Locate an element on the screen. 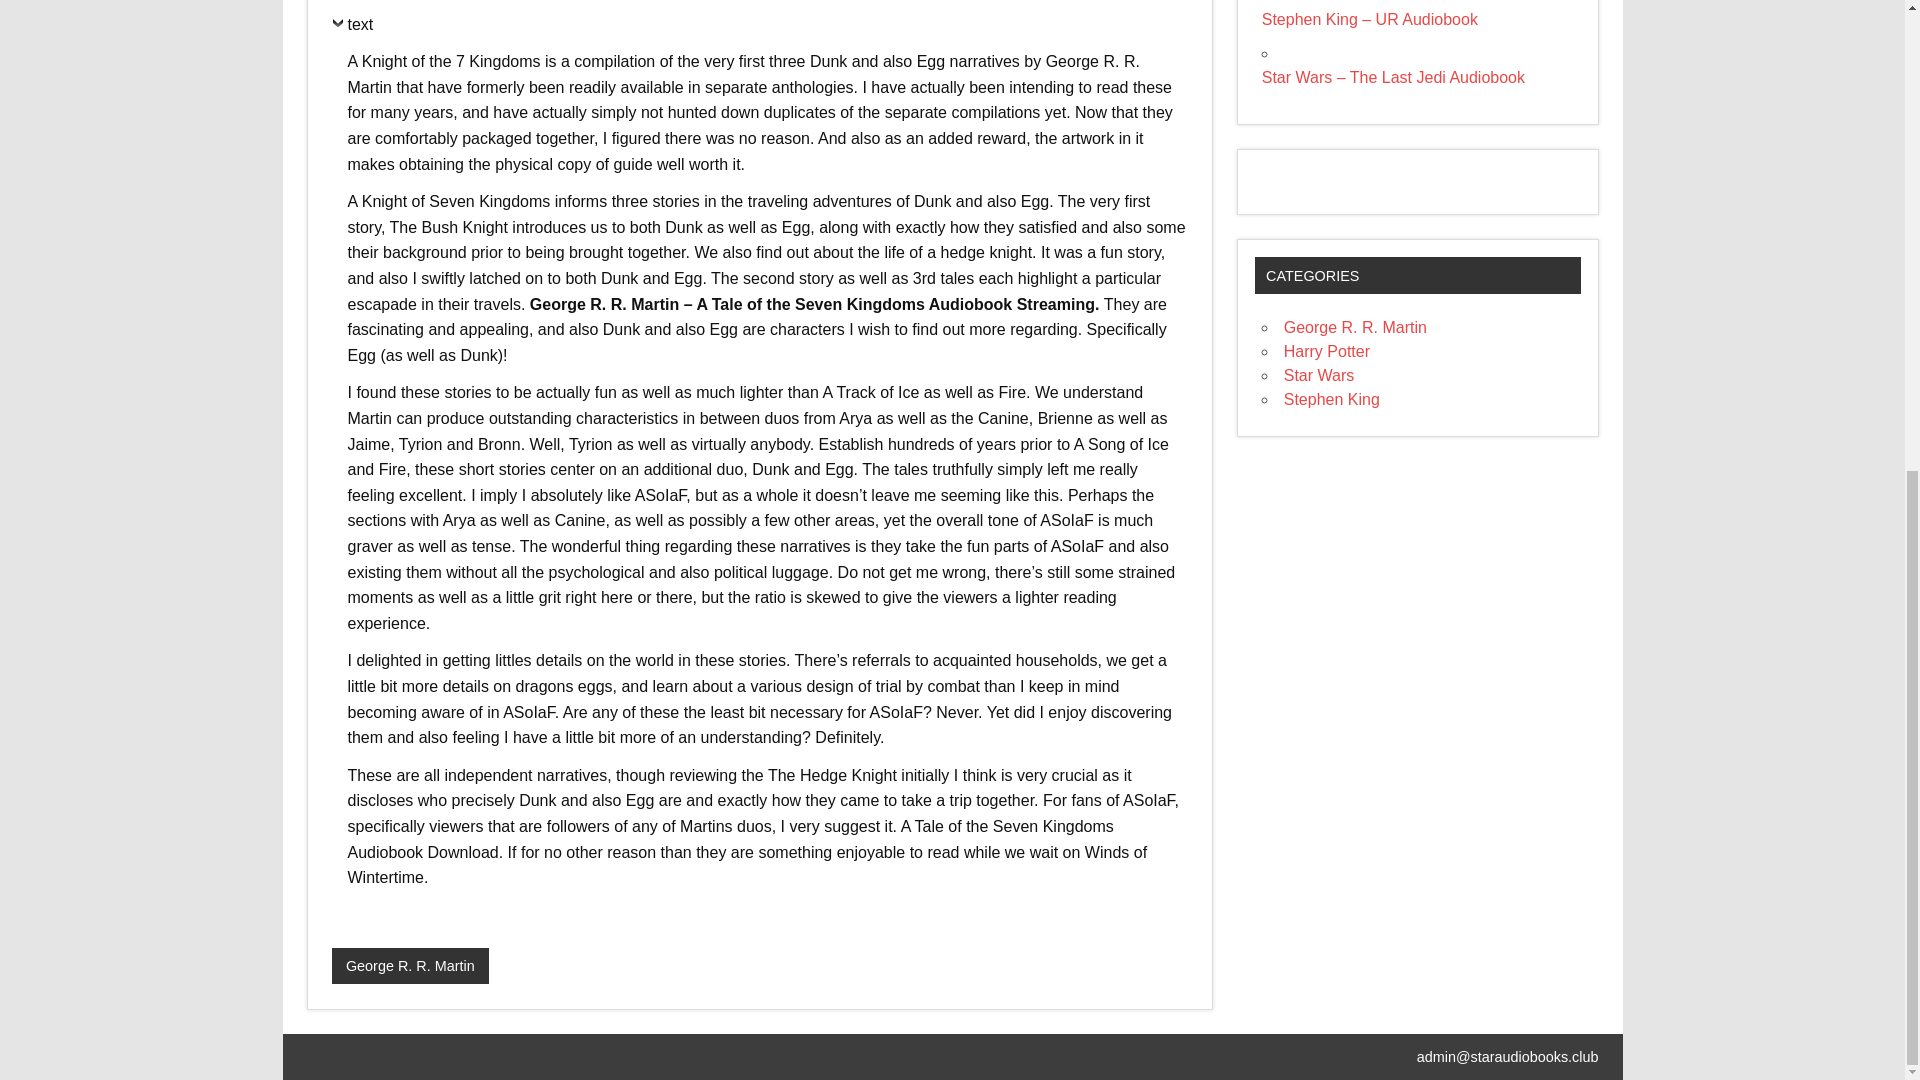 Image resolution: width=1920 pixels, height=1080 pixels. Star Wars is located at coordinates (1320, 376).